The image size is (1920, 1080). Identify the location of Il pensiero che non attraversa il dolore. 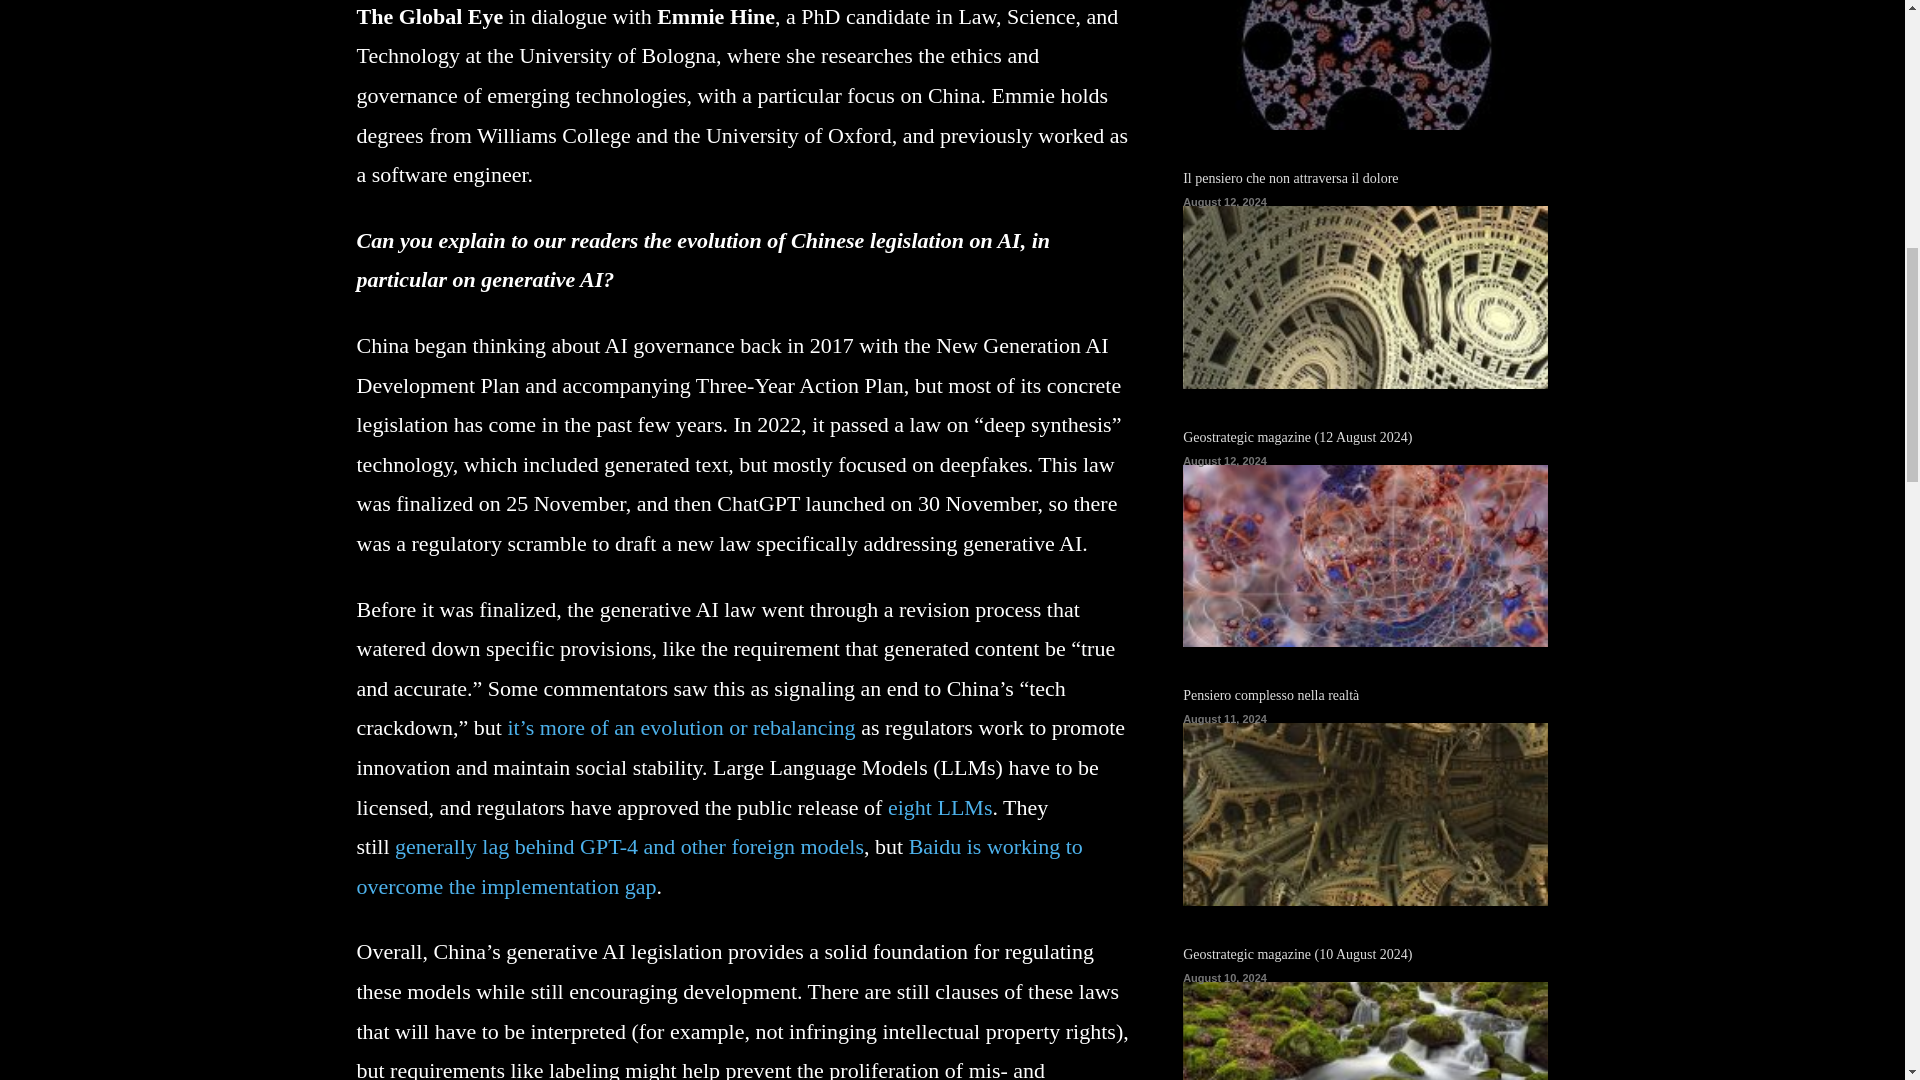
(1364, 297).